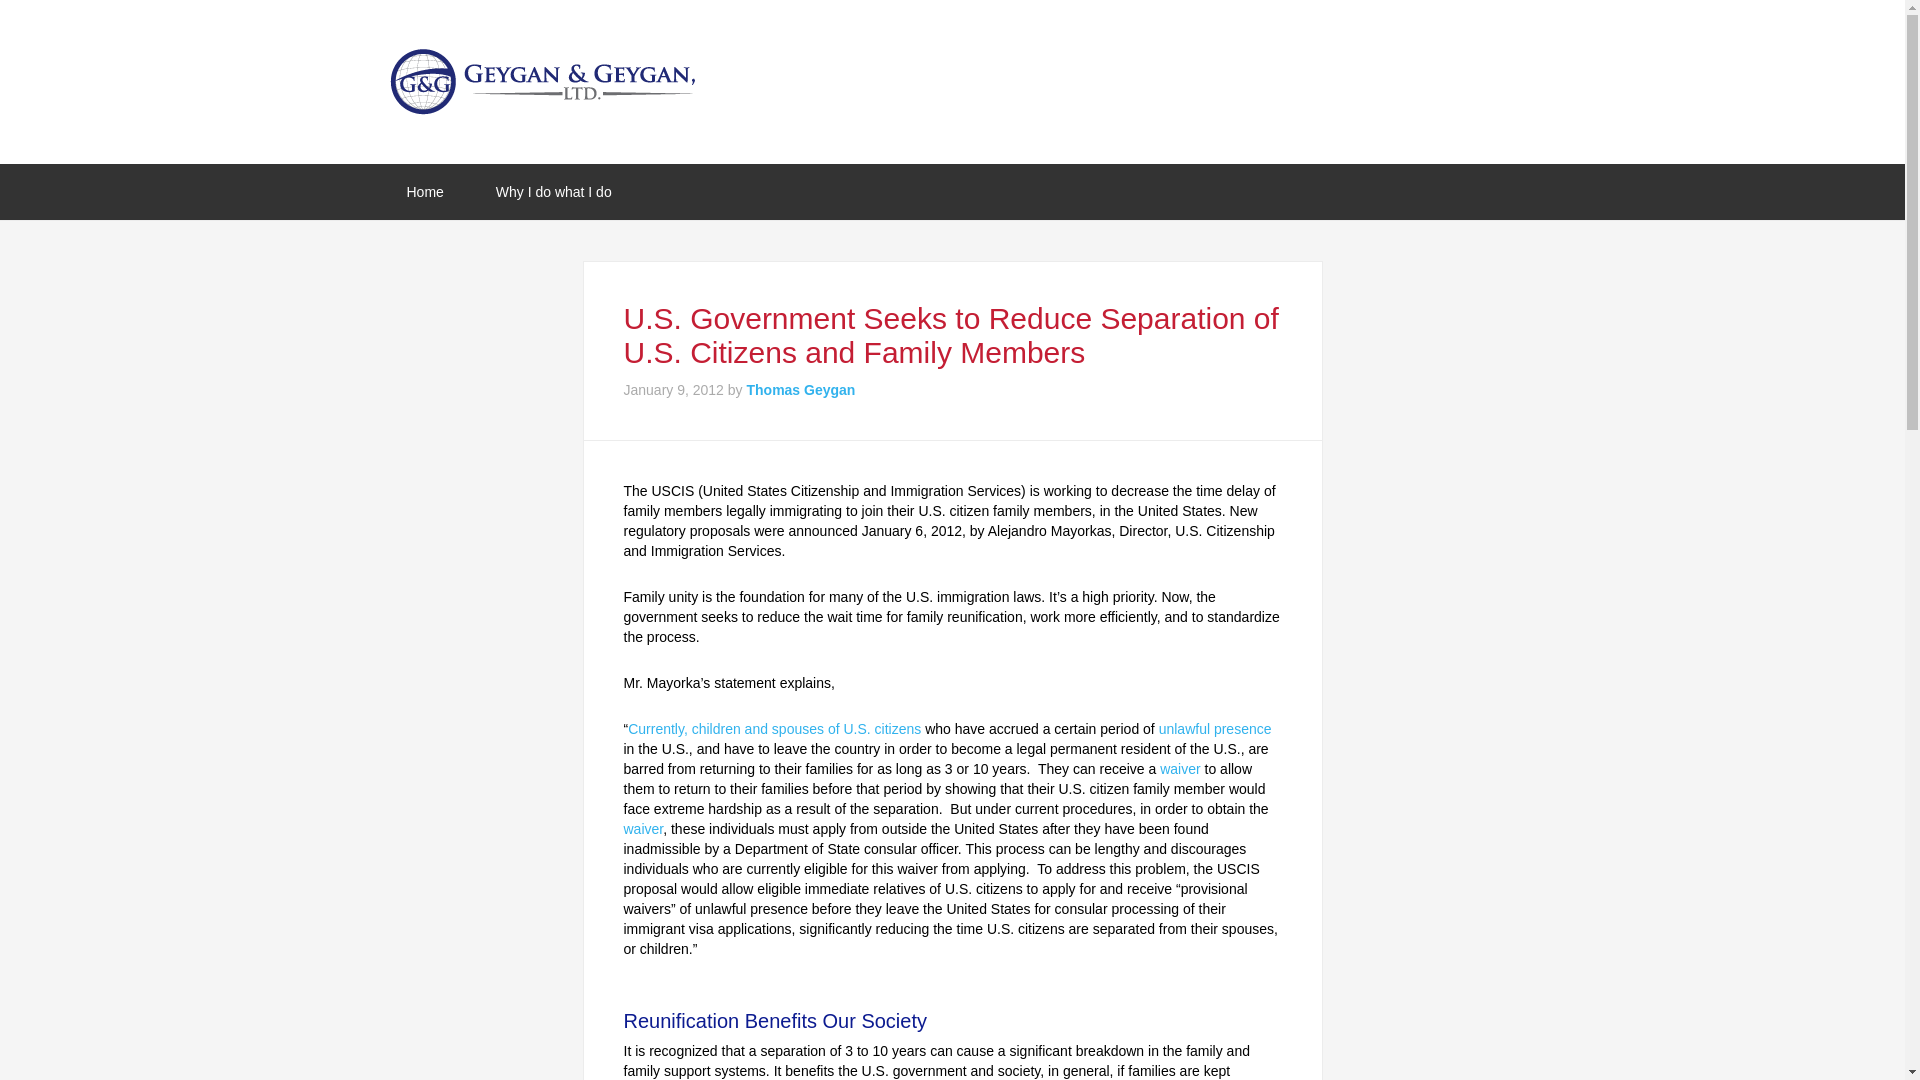  I want to click on Thomas Geygan, so click(800, 390).